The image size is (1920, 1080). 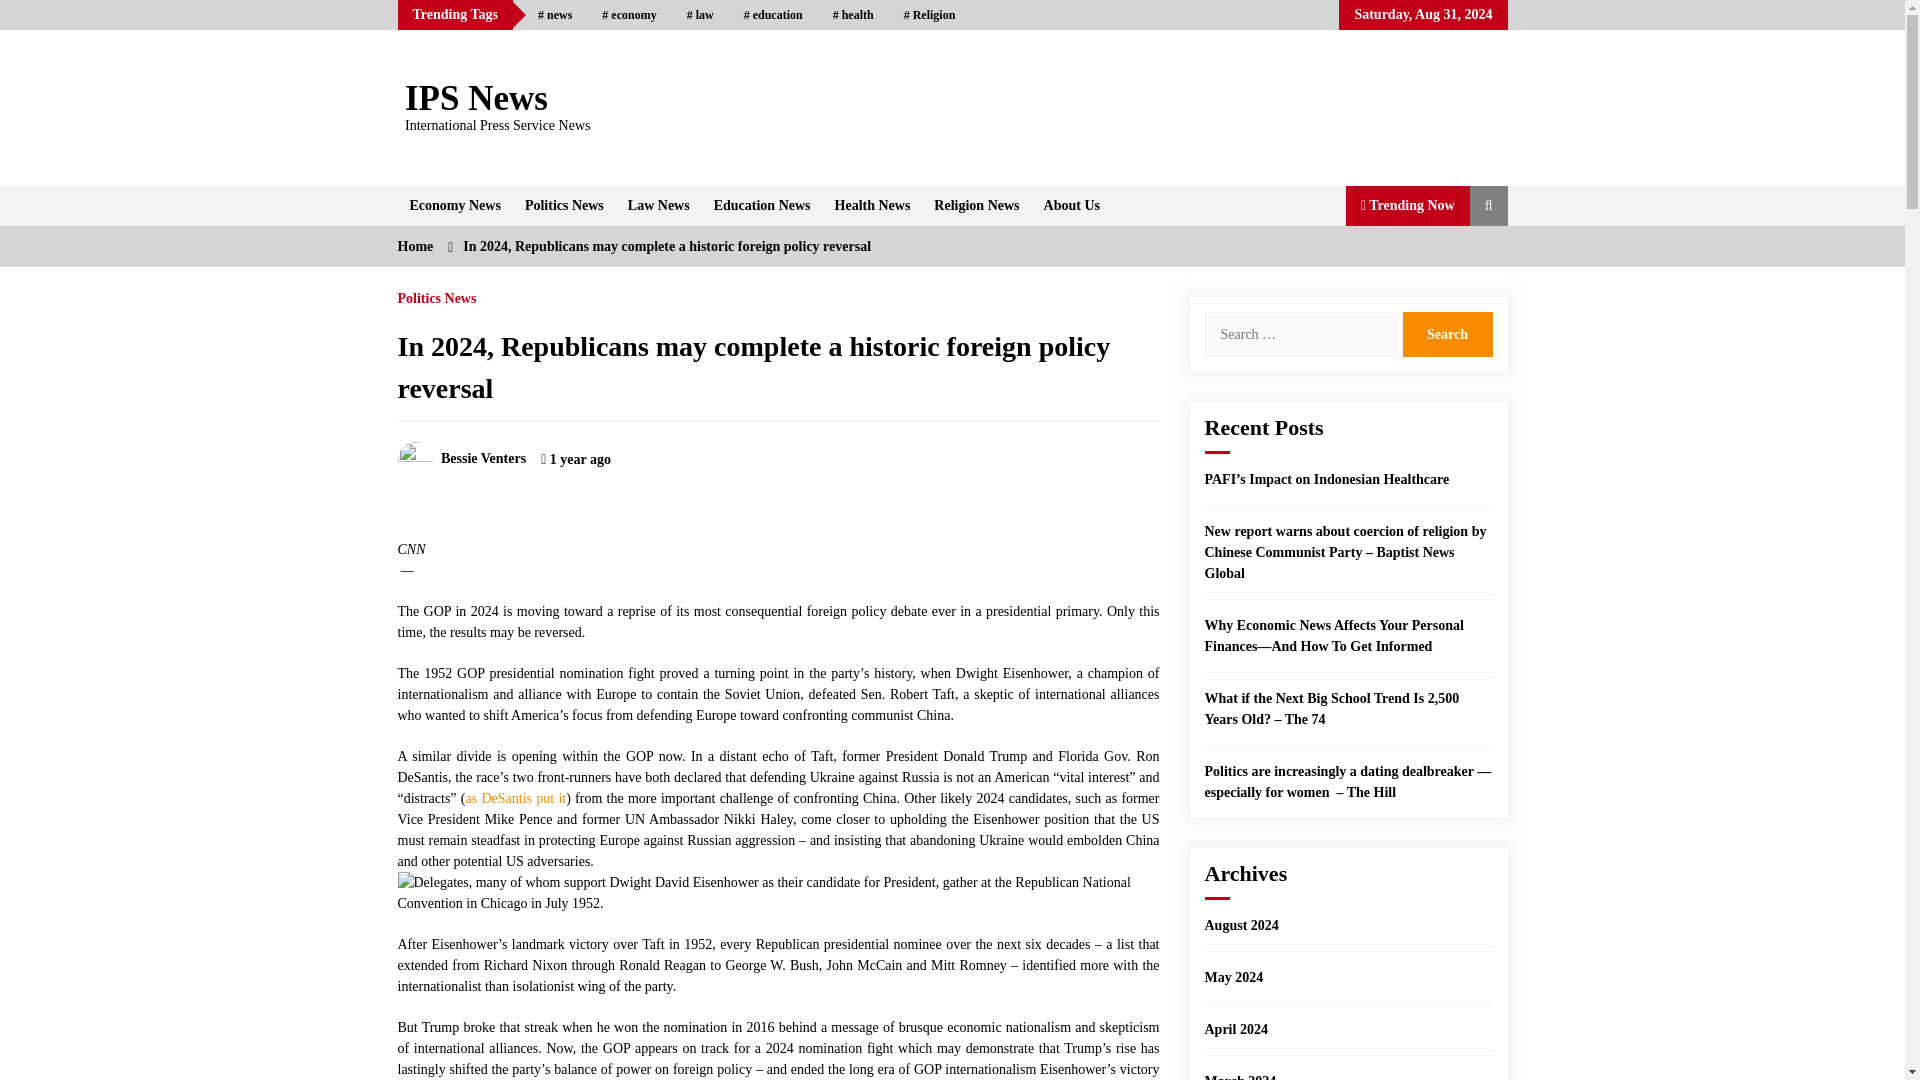 I want to click on Law News, so click(x=659, y=205).